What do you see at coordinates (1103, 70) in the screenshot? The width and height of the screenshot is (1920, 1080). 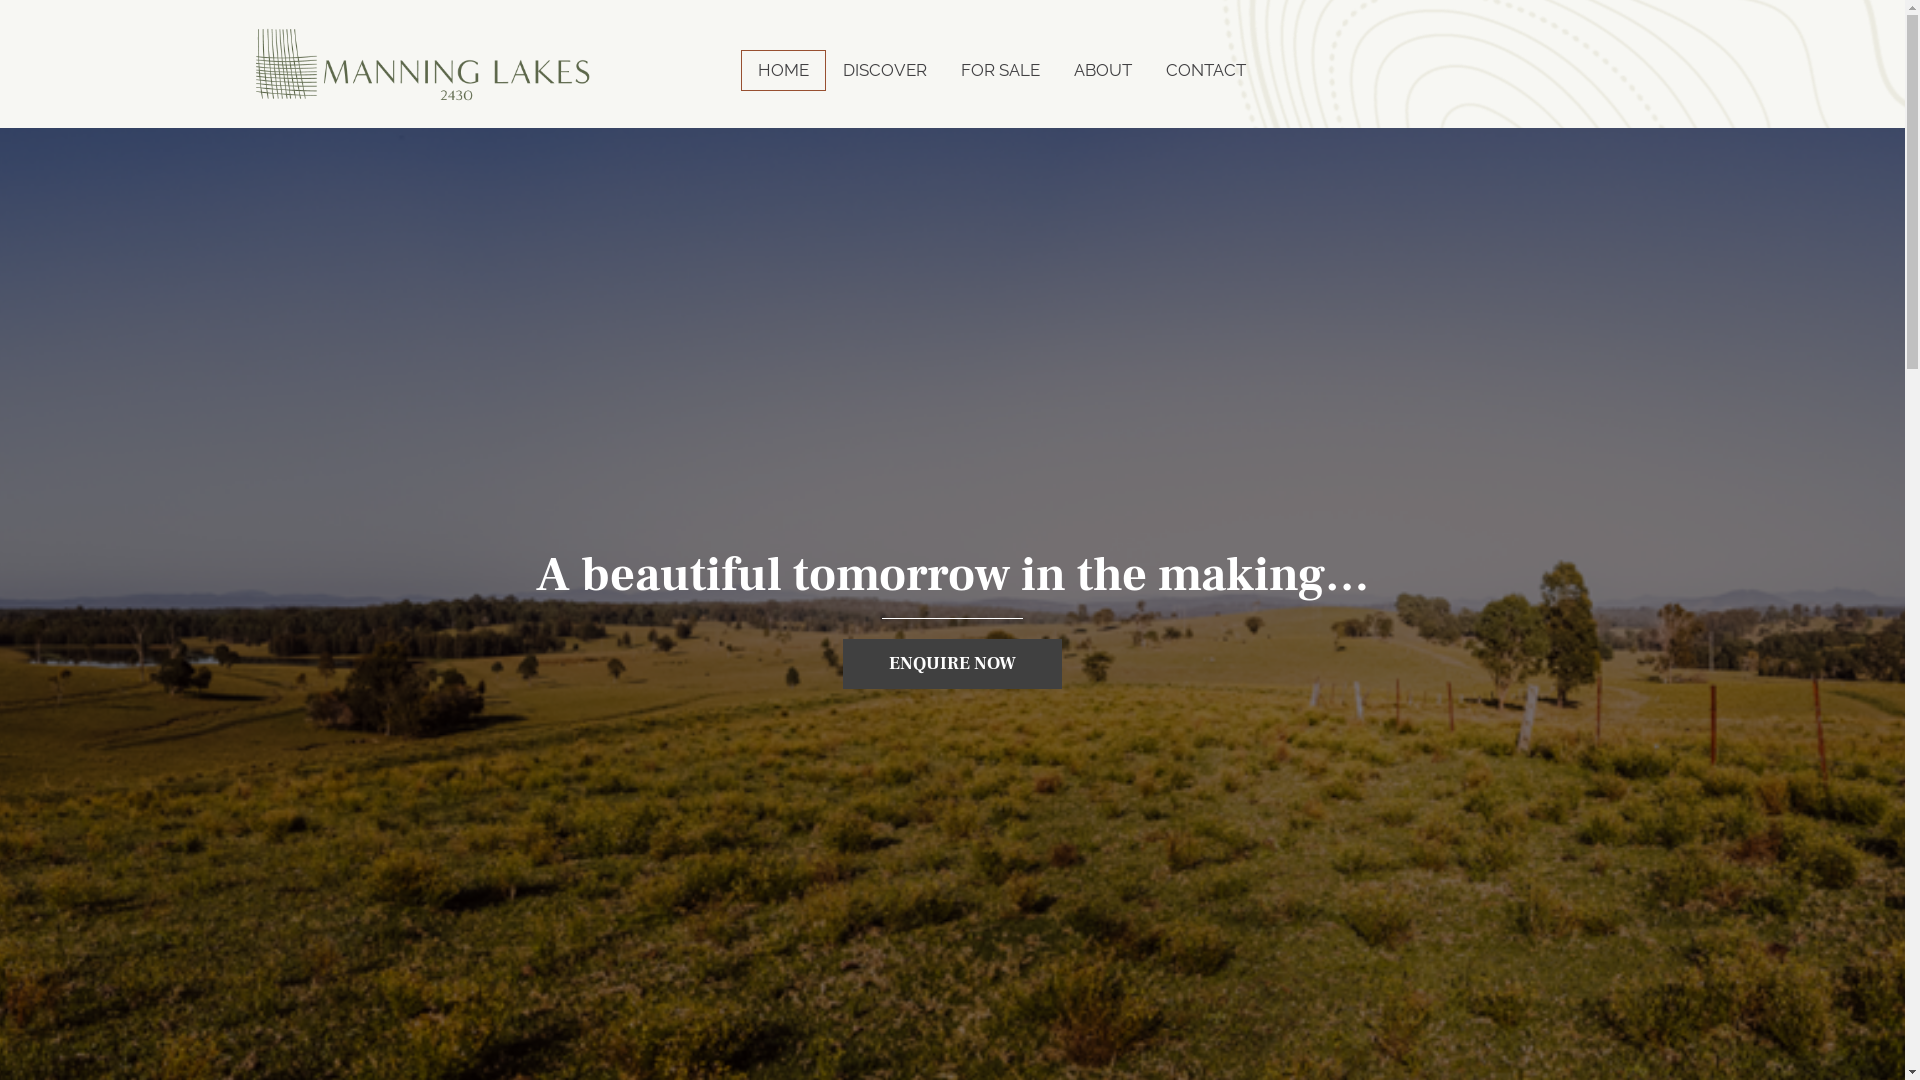 I see `ABOUT` at bounding box center [1103, 70].